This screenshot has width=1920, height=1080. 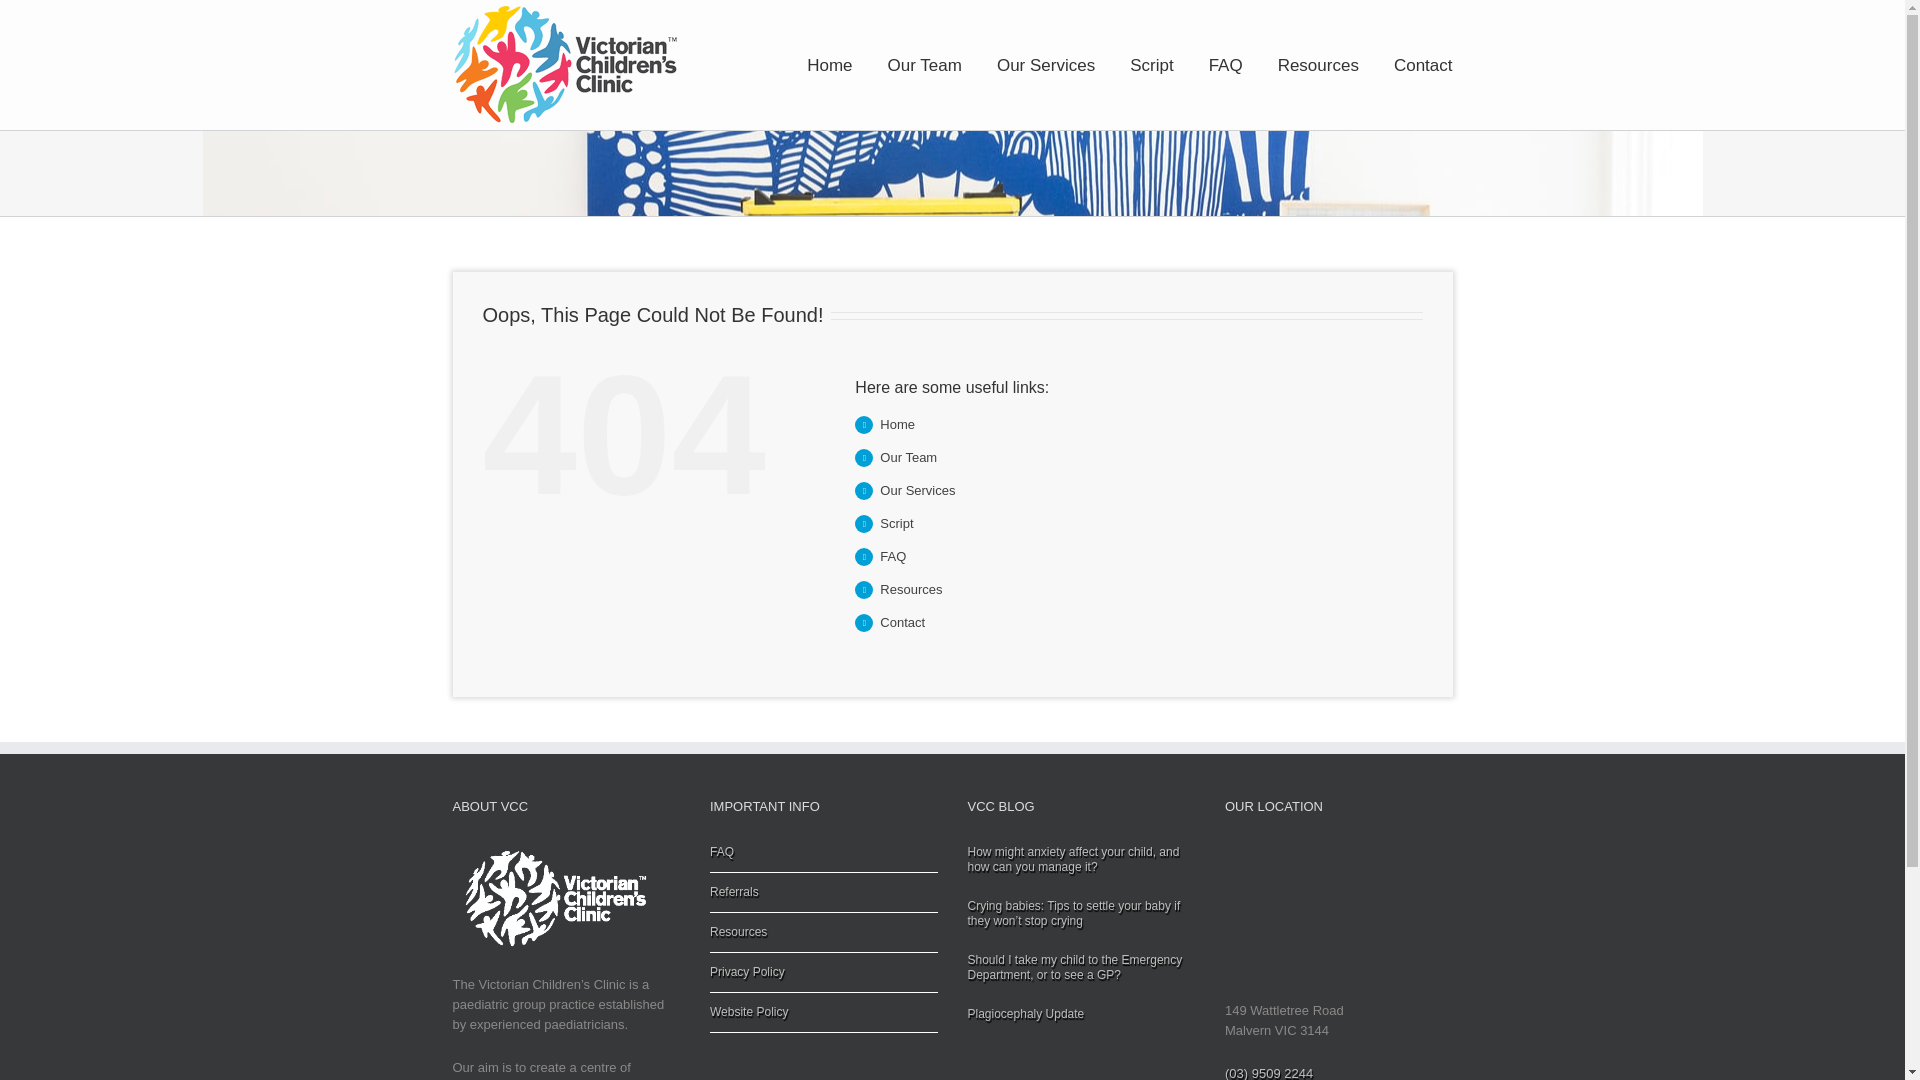 I want to click on Home, so click(x=897, y=424).